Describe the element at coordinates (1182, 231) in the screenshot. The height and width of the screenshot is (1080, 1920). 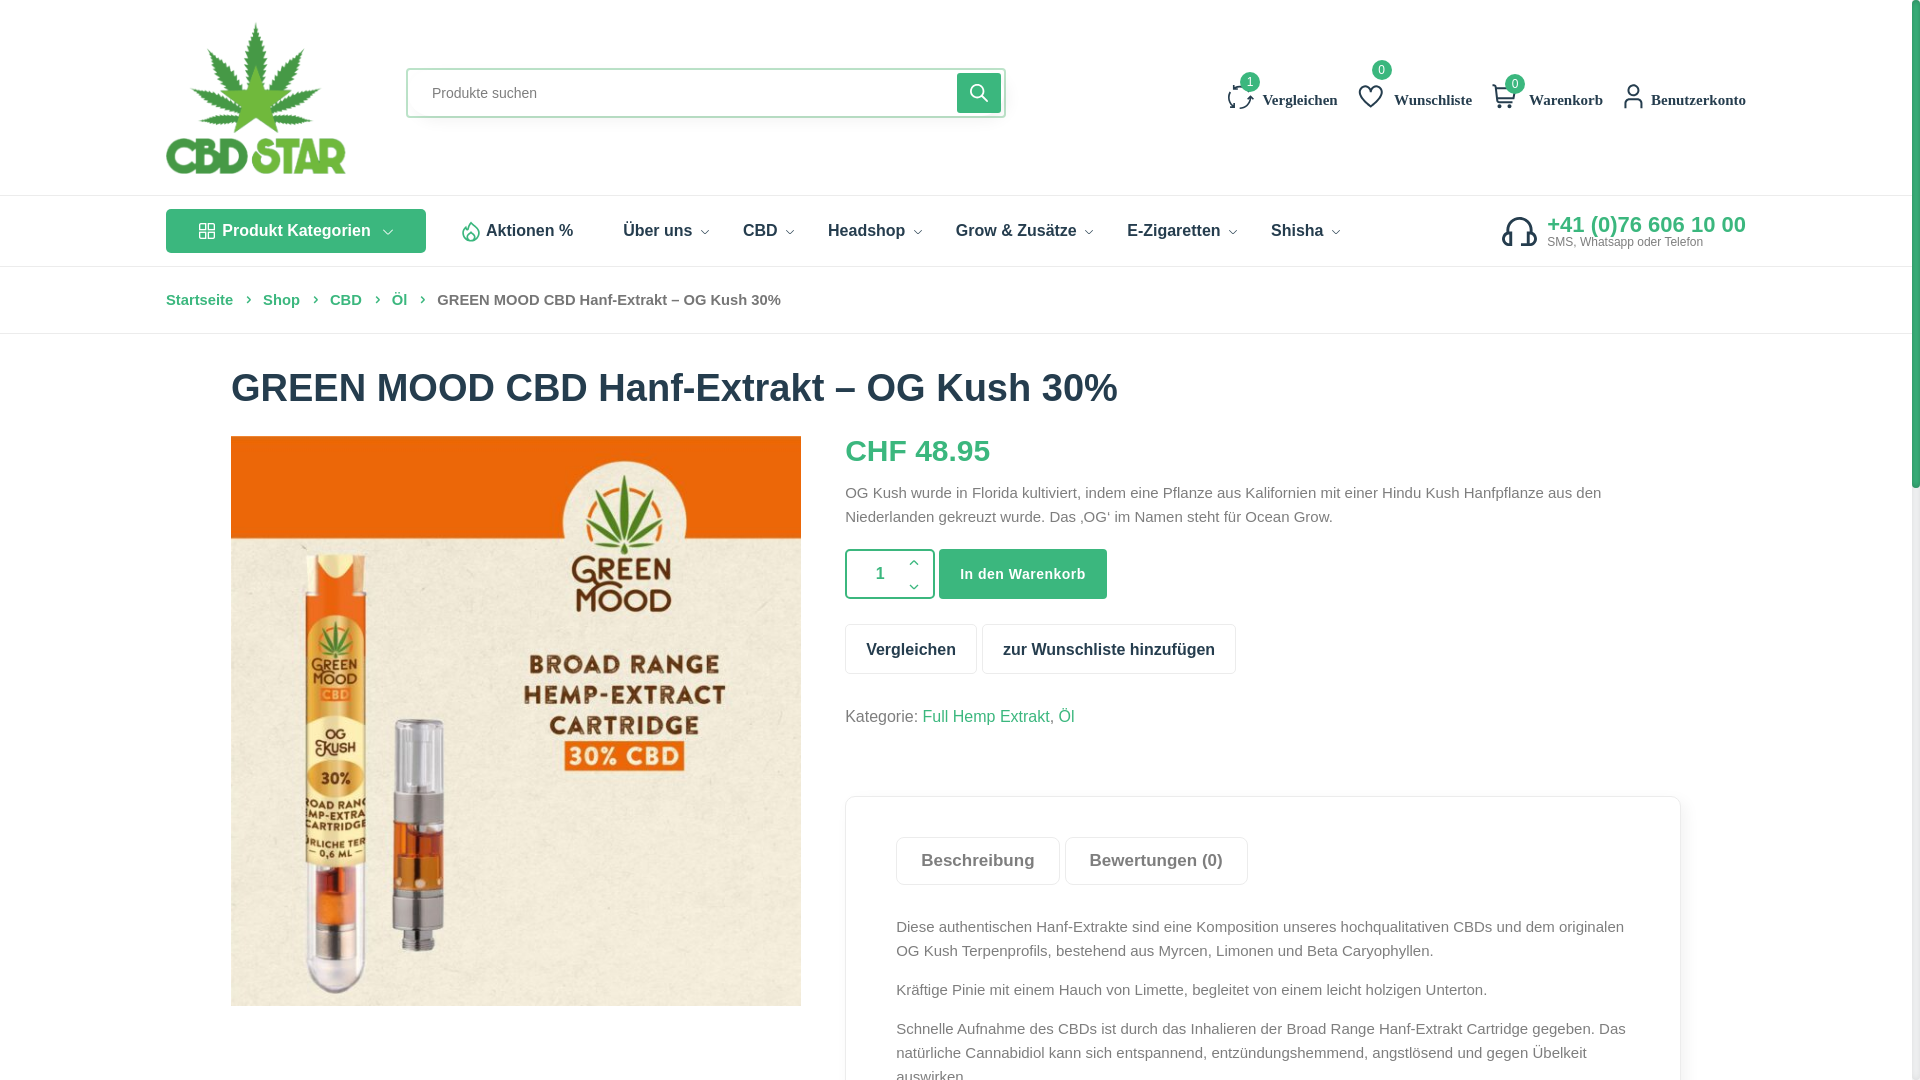
I see `E-Zigaretten` at that location.